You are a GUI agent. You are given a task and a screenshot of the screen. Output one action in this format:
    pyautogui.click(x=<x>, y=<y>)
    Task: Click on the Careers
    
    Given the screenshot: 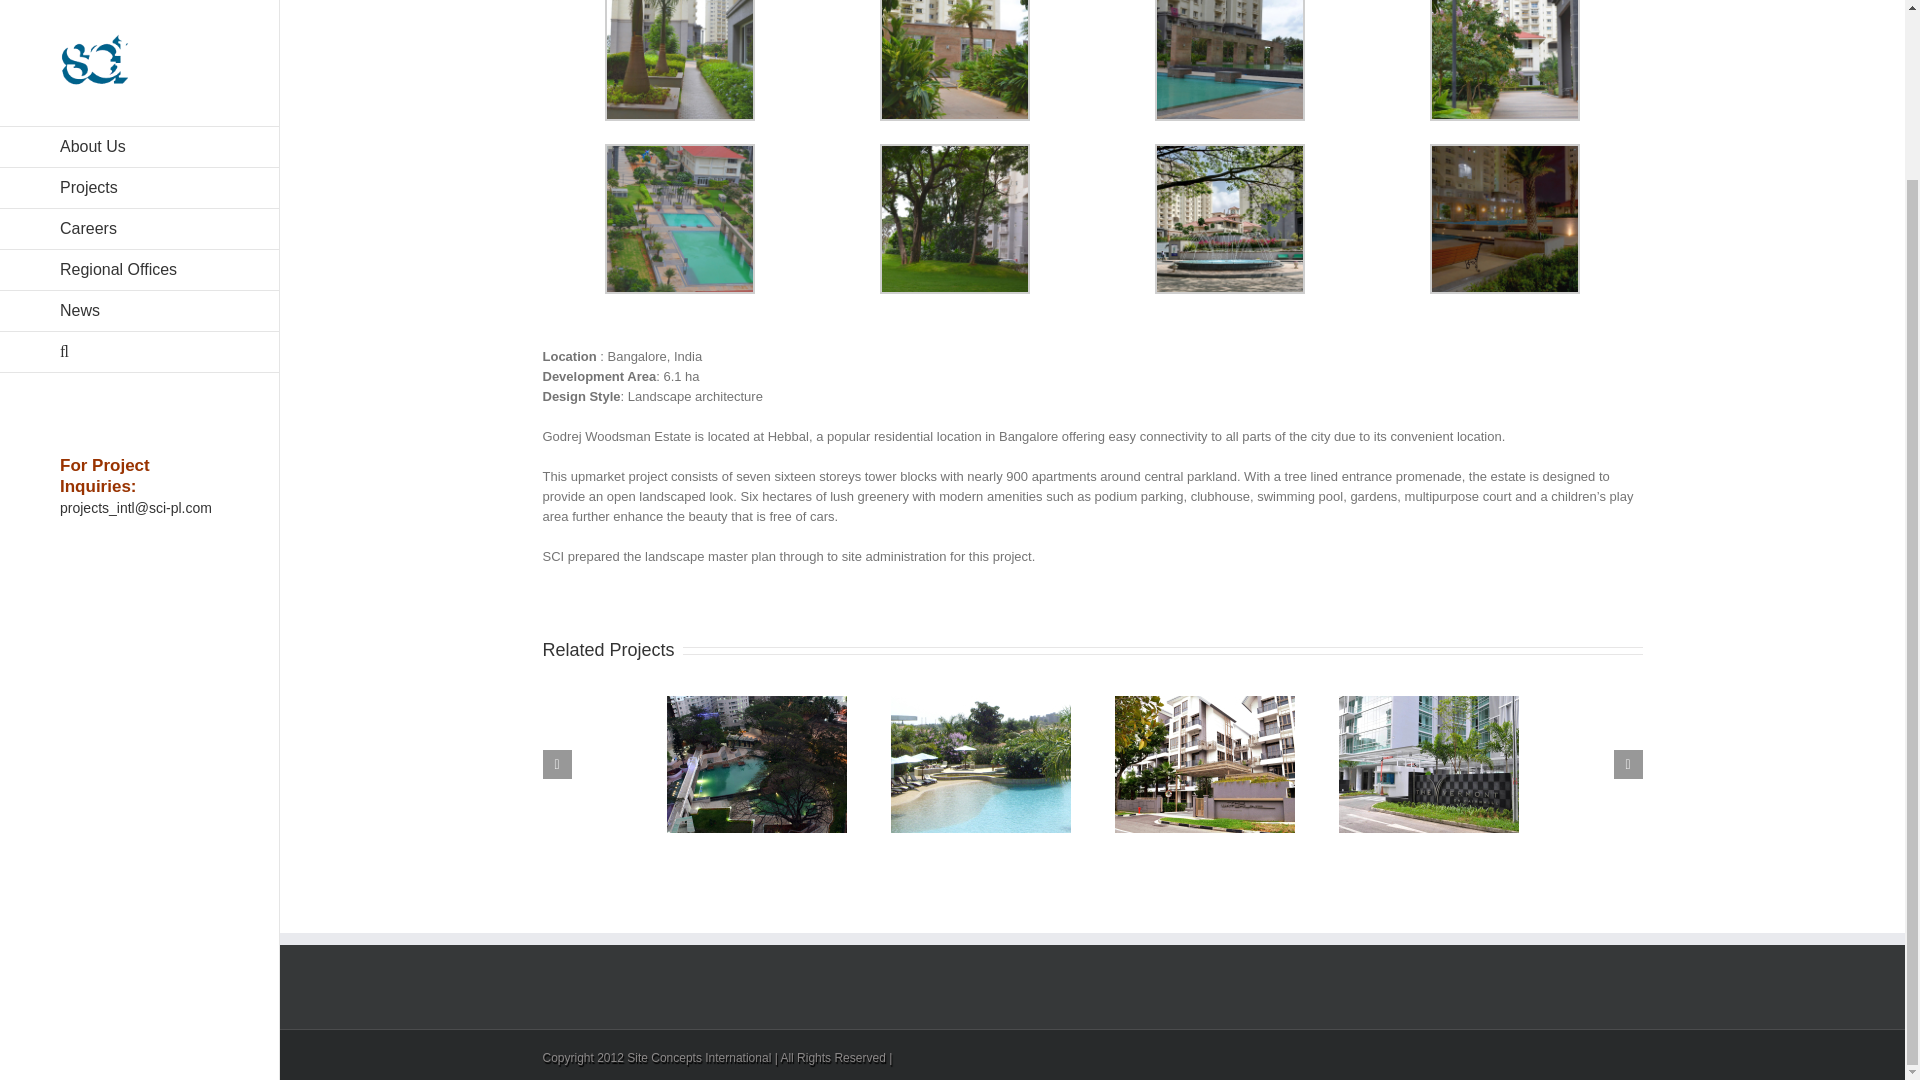 What is the action you would take?
    pyautogui.click(x=139, y=28)
    